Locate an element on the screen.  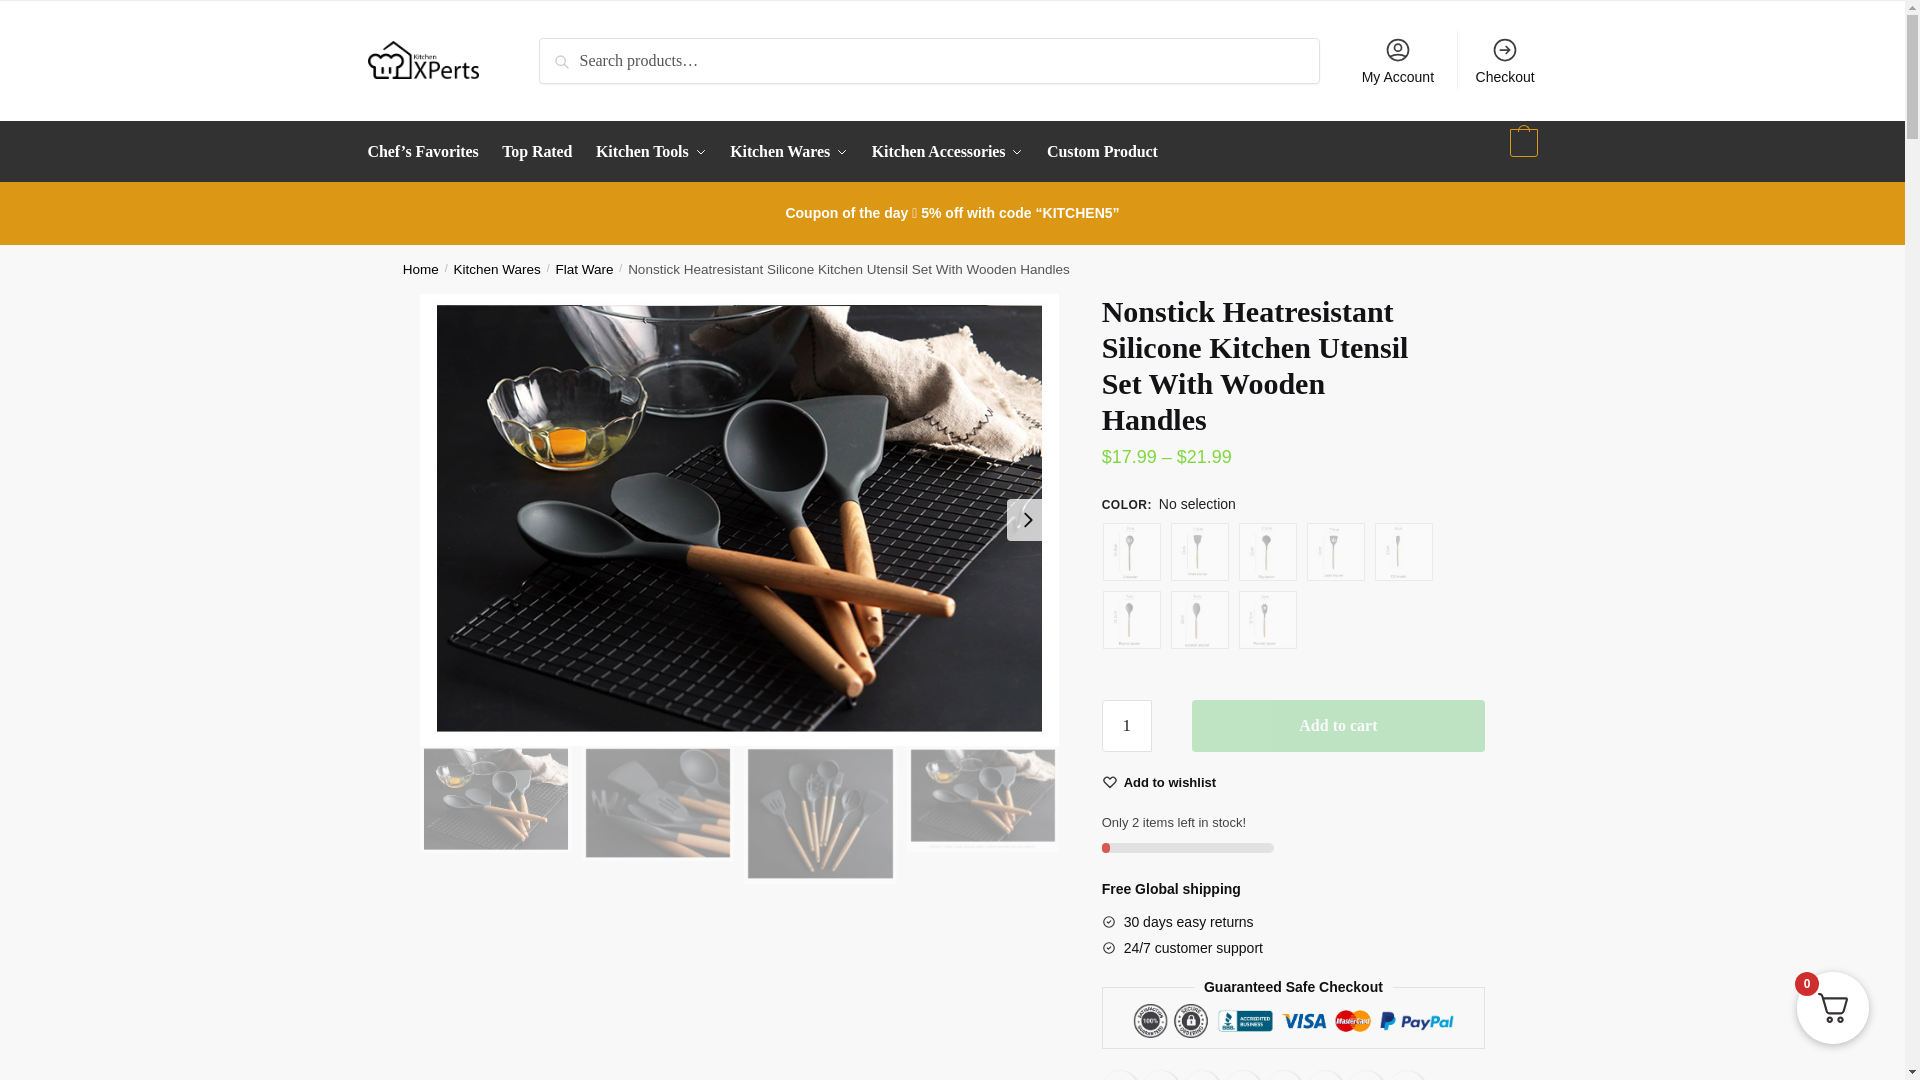
1 is located at coordinates (1127, 725).